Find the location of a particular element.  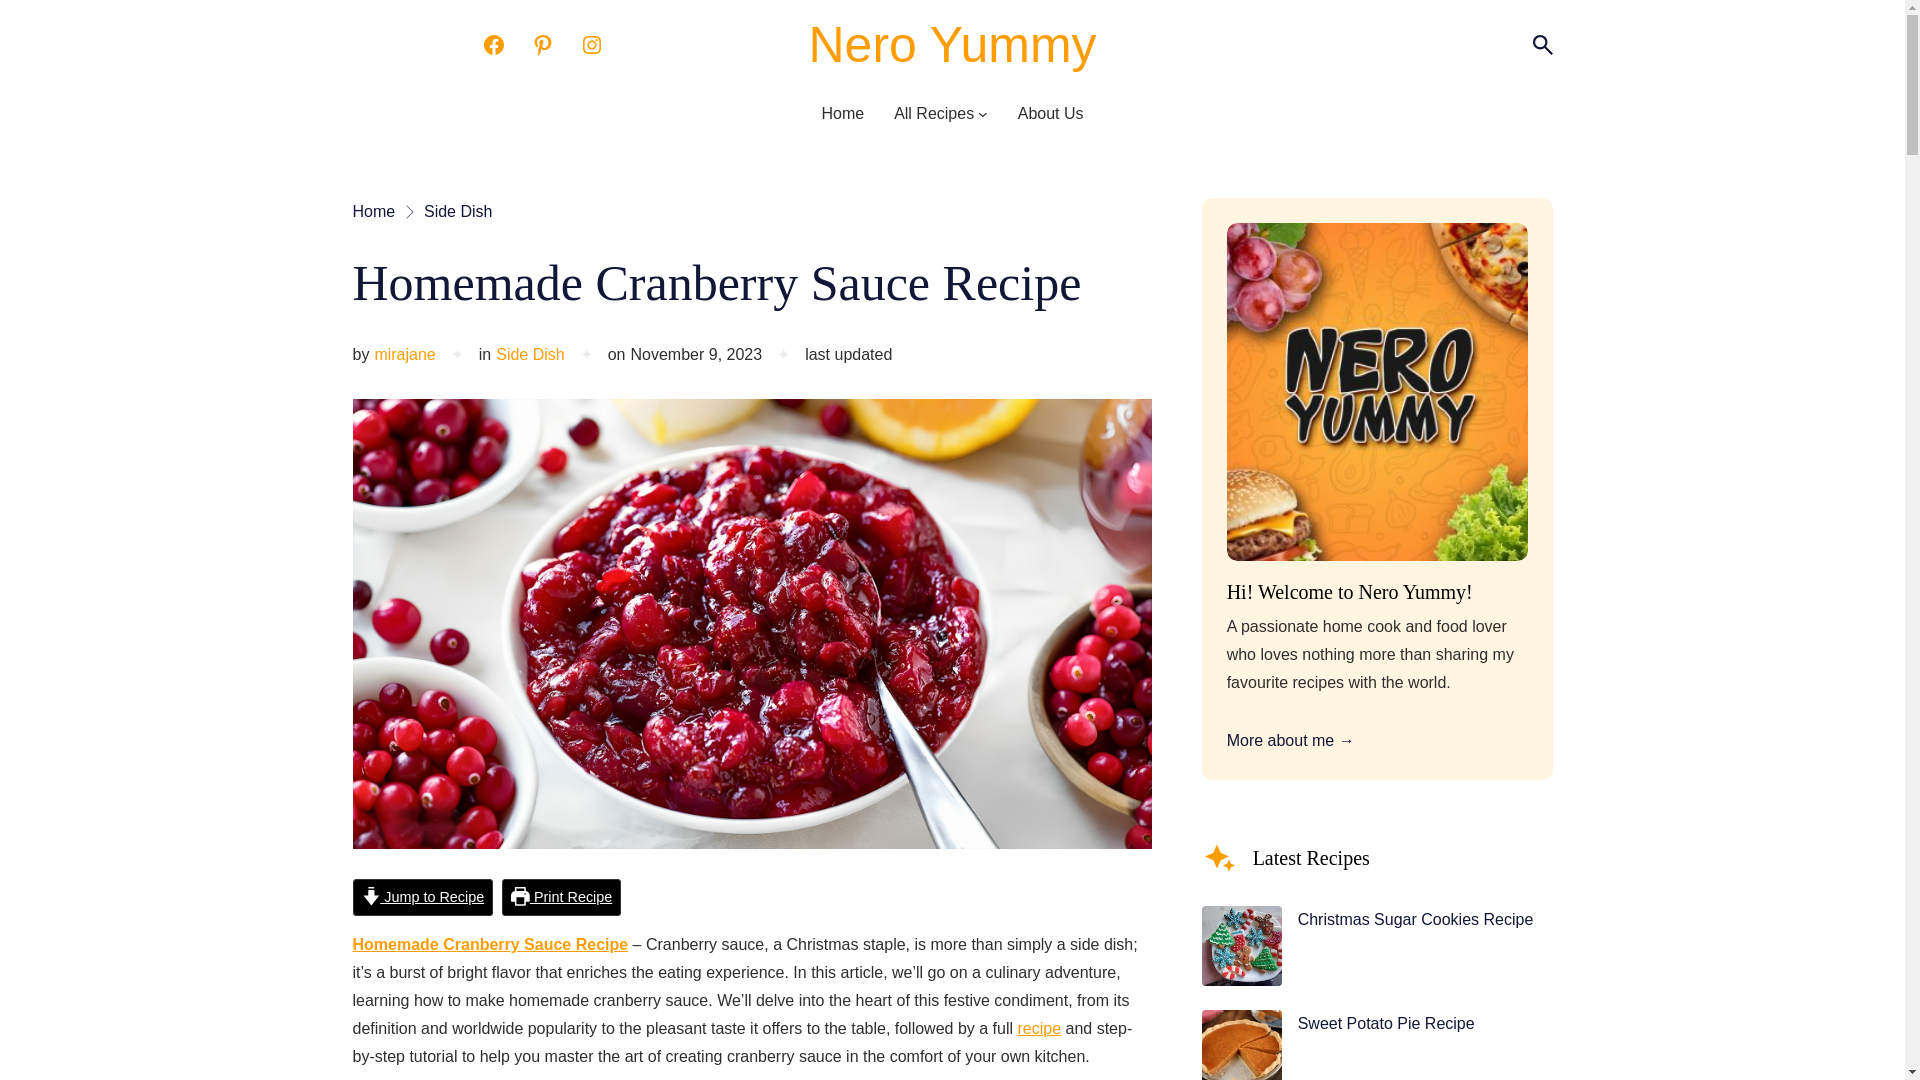

Side Dish is located at coordinates (530, 354).